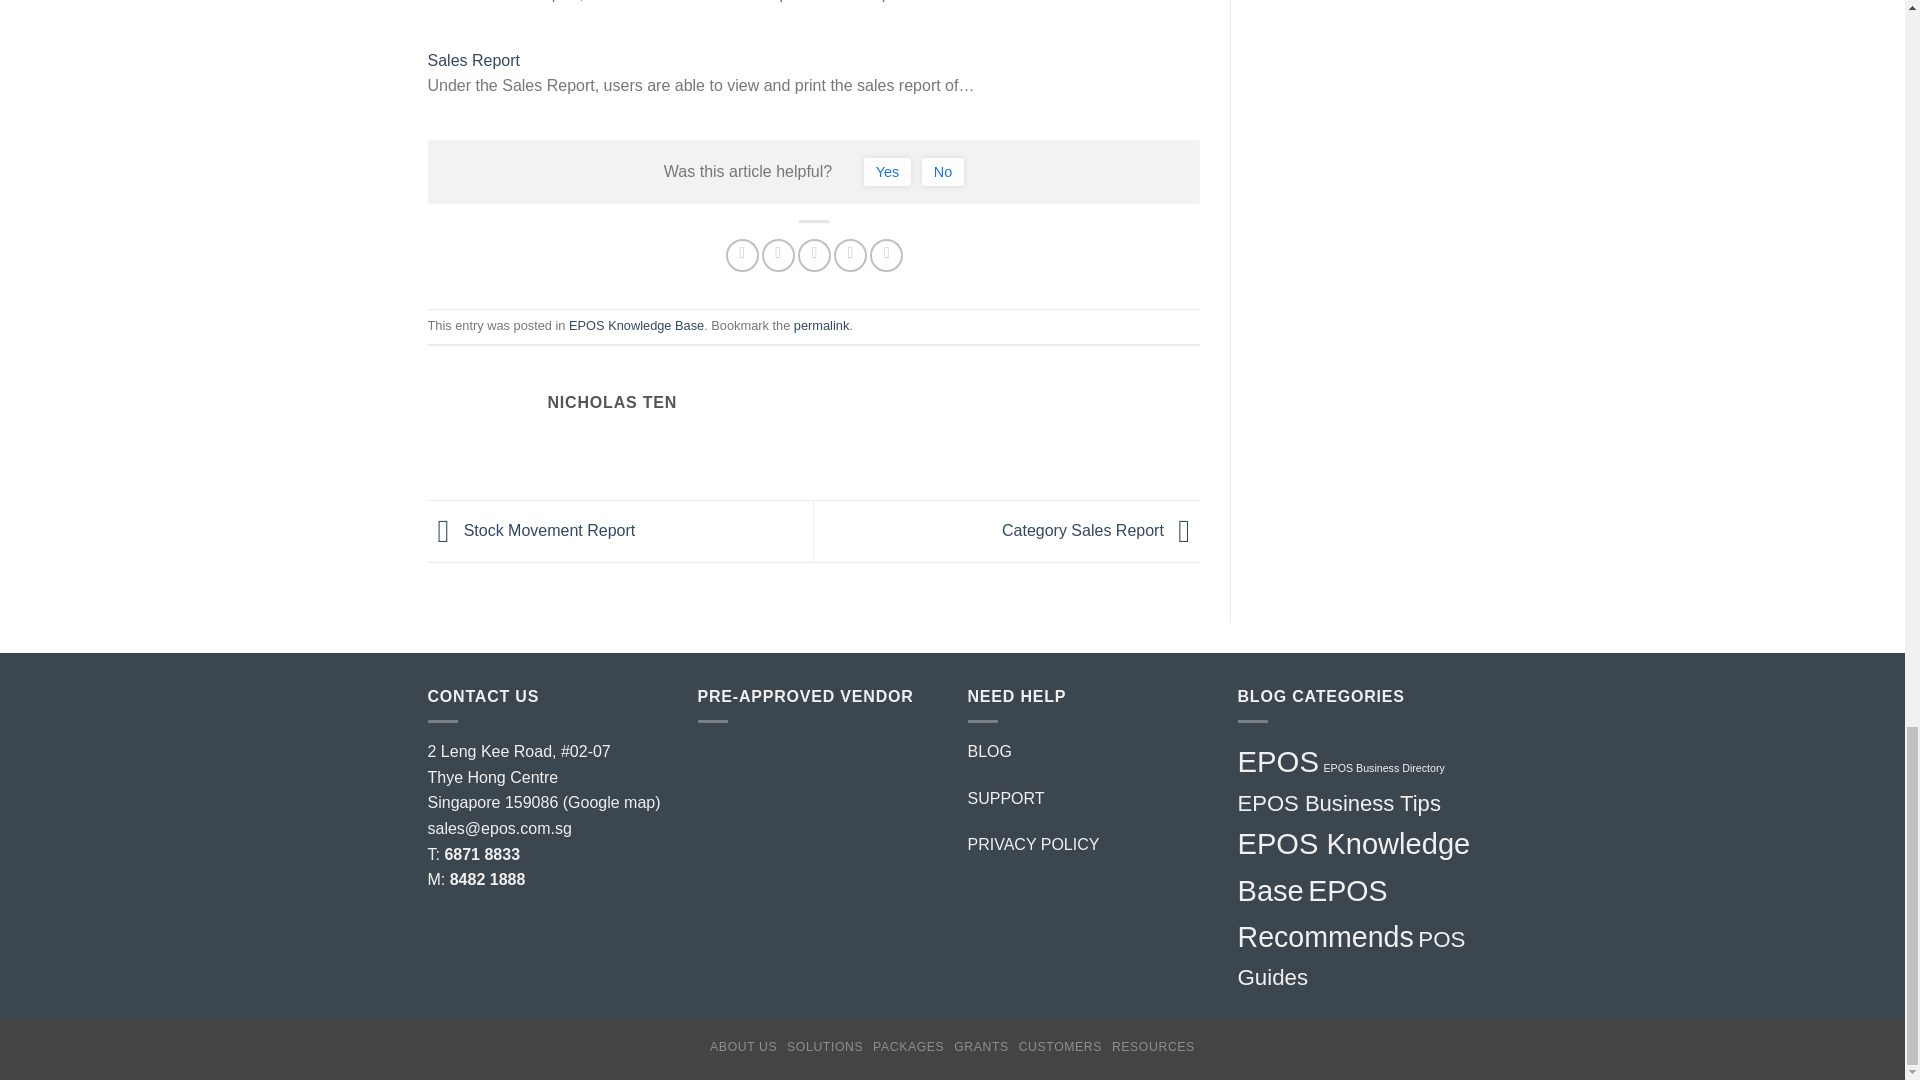 The width and height of the screenshot is (1920, 1080). What do you see at coordinates (814, 255) in the screenshot?
I see `Email to a Friend` at bounding box center [814, 255].